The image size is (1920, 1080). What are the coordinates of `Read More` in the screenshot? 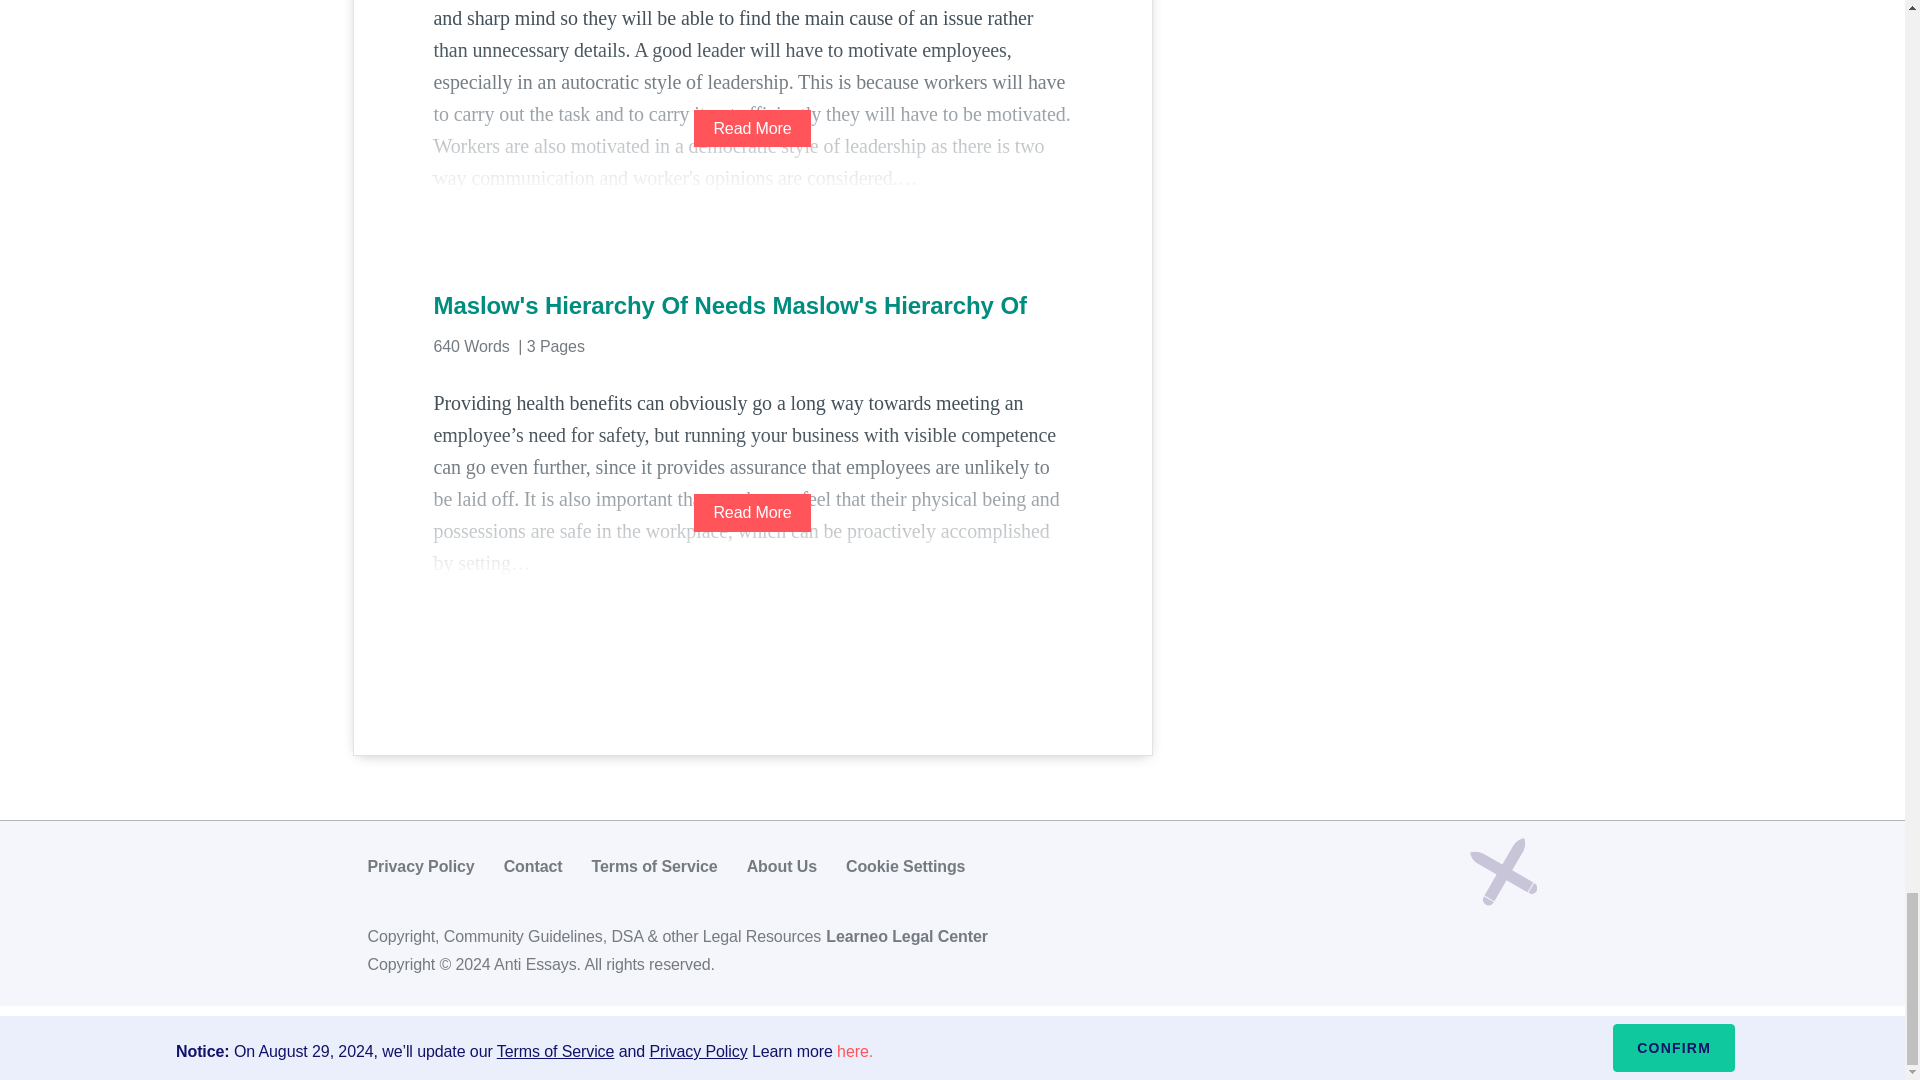 It's located at (752, 512).